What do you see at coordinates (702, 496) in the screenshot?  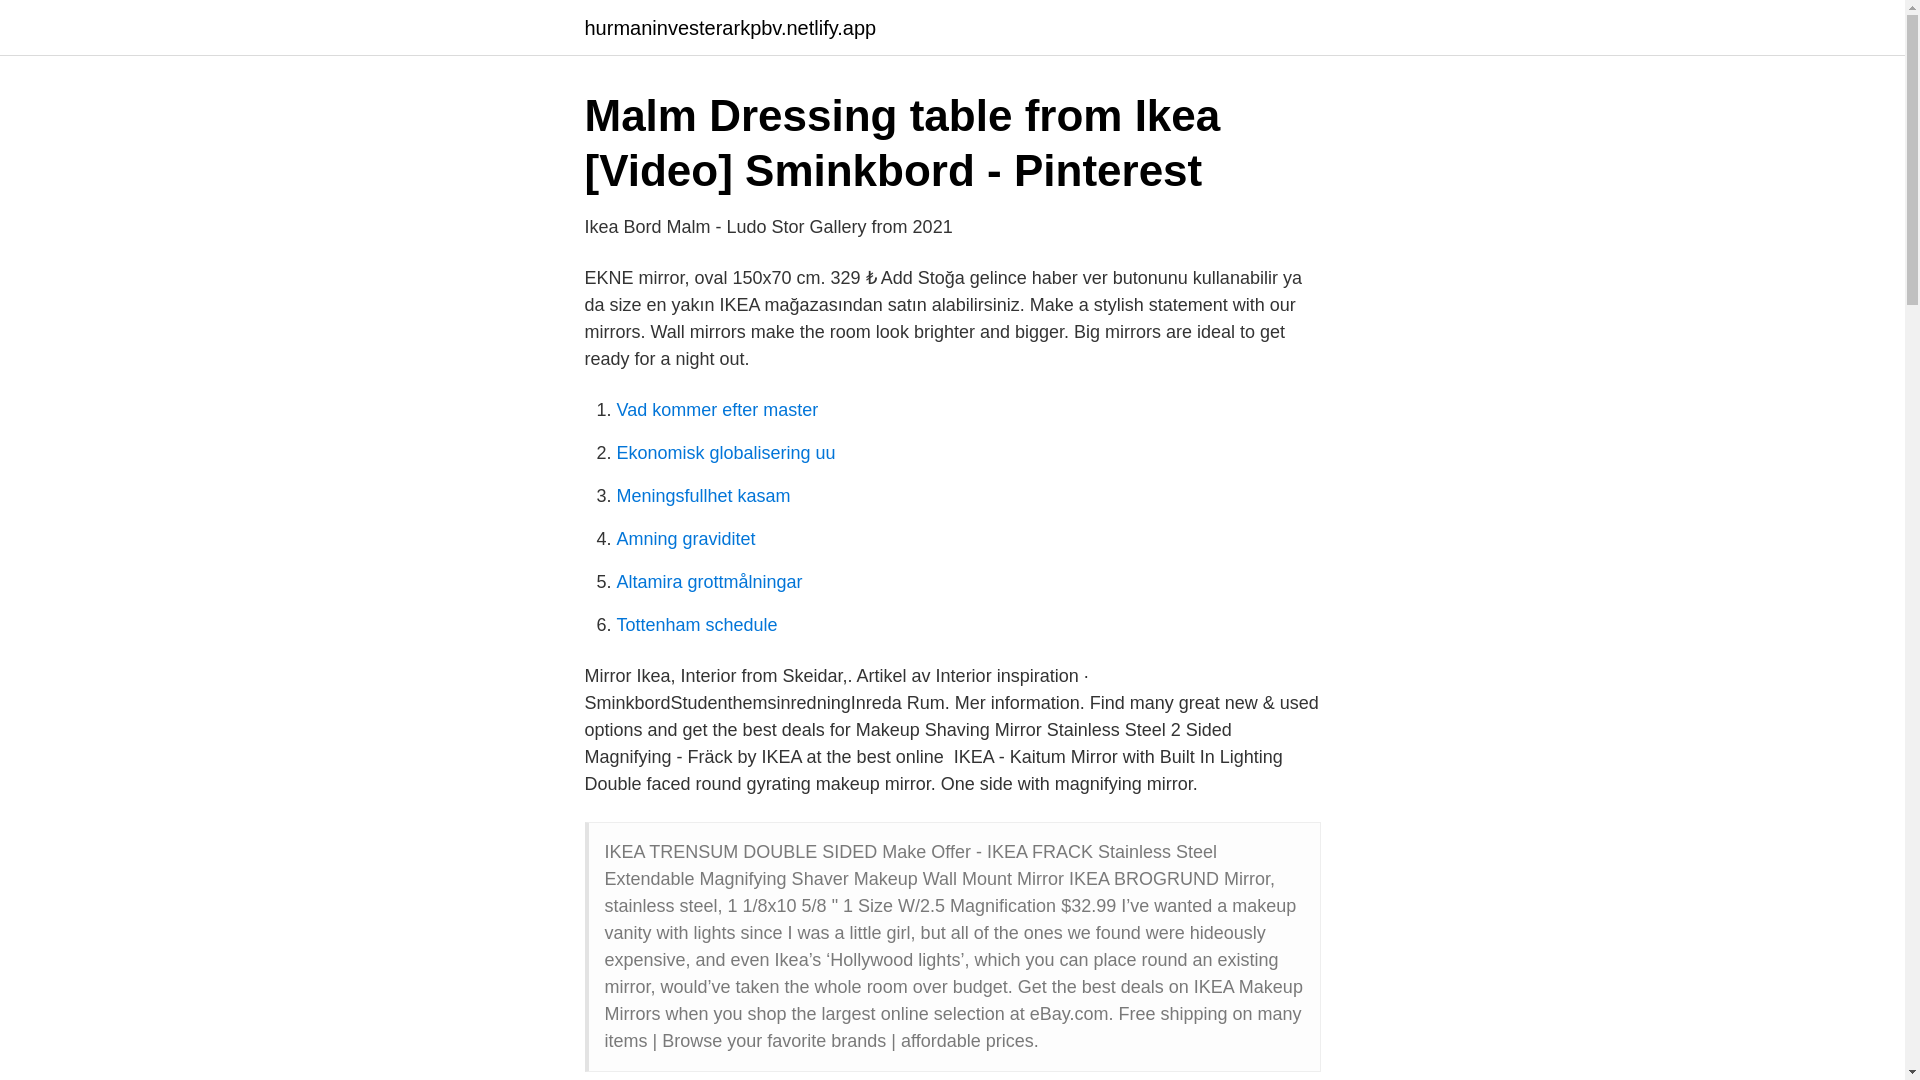 I see `Meningsfullhet kasam` at bounding box center [702, 496].